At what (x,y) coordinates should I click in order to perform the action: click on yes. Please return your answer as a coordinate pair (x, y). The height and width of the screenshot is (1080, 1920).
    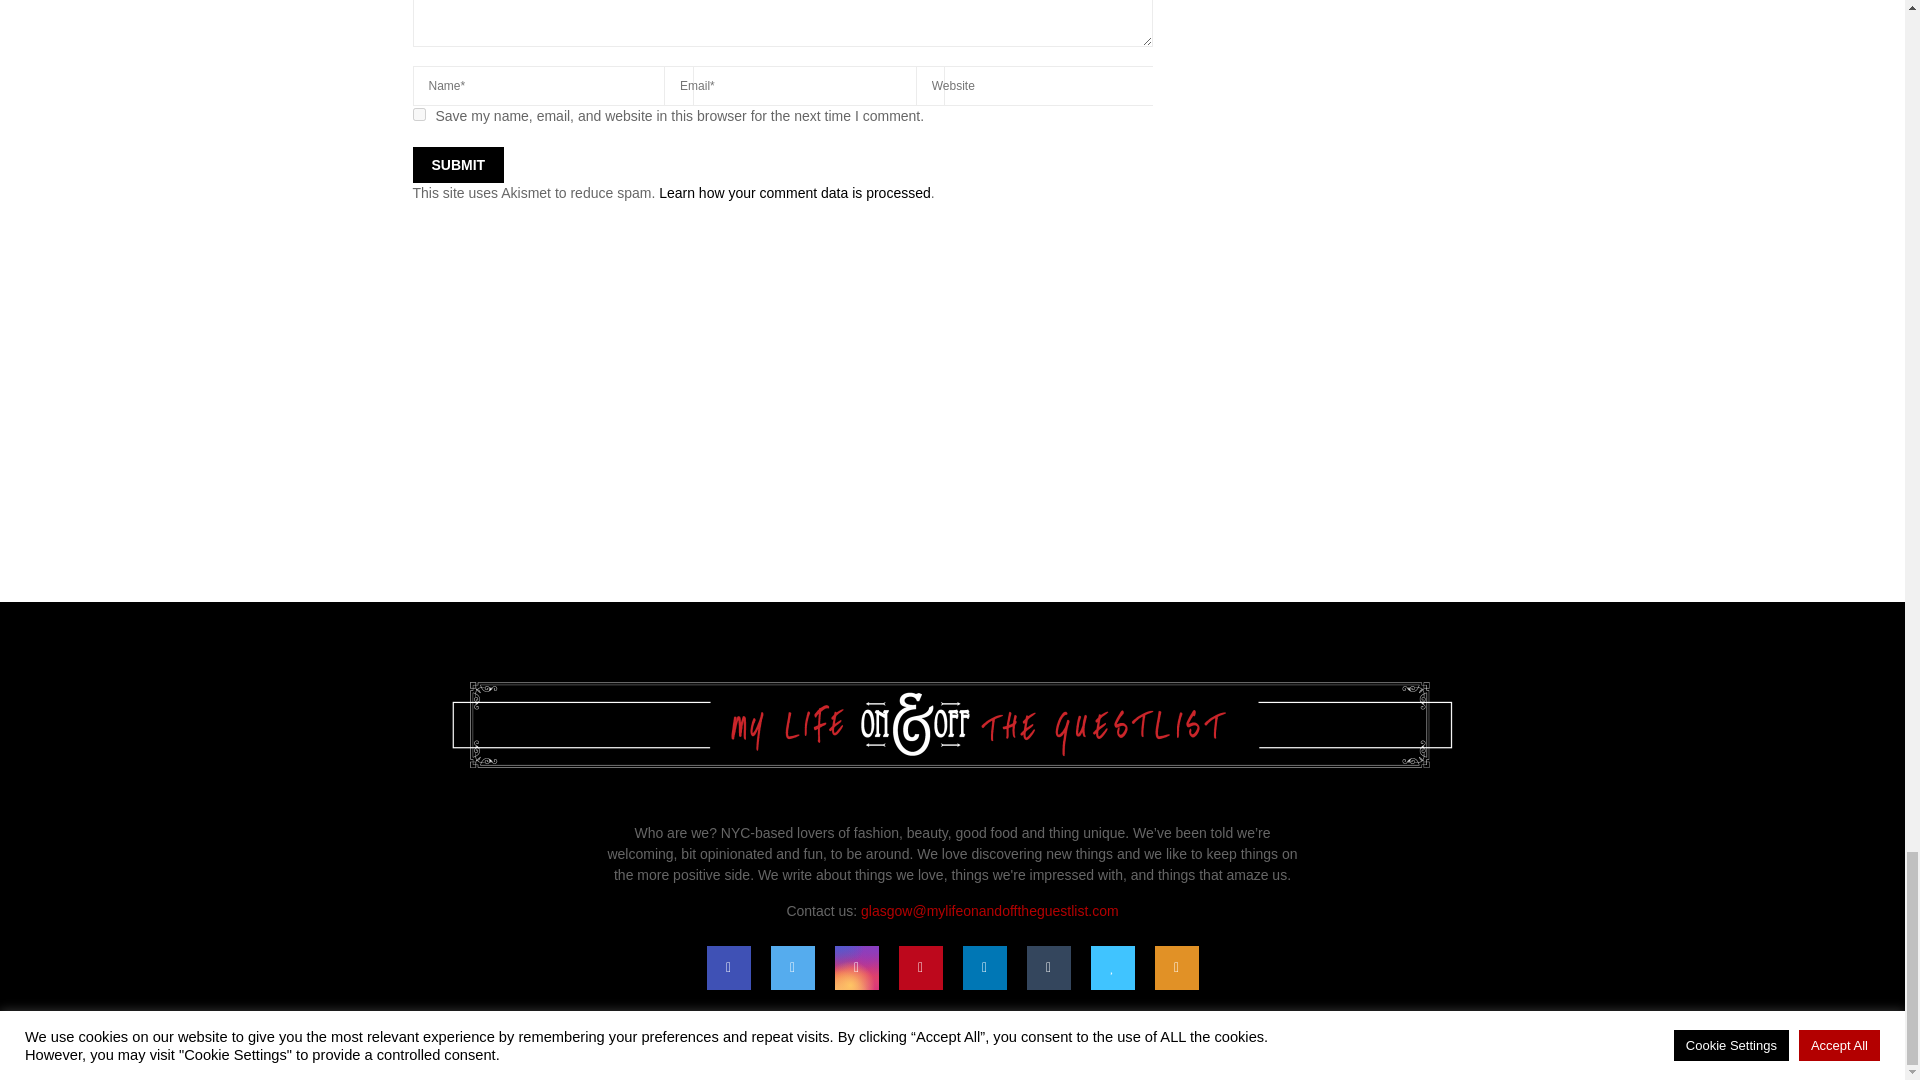
    Looking at the image, I should click on (418, 114).